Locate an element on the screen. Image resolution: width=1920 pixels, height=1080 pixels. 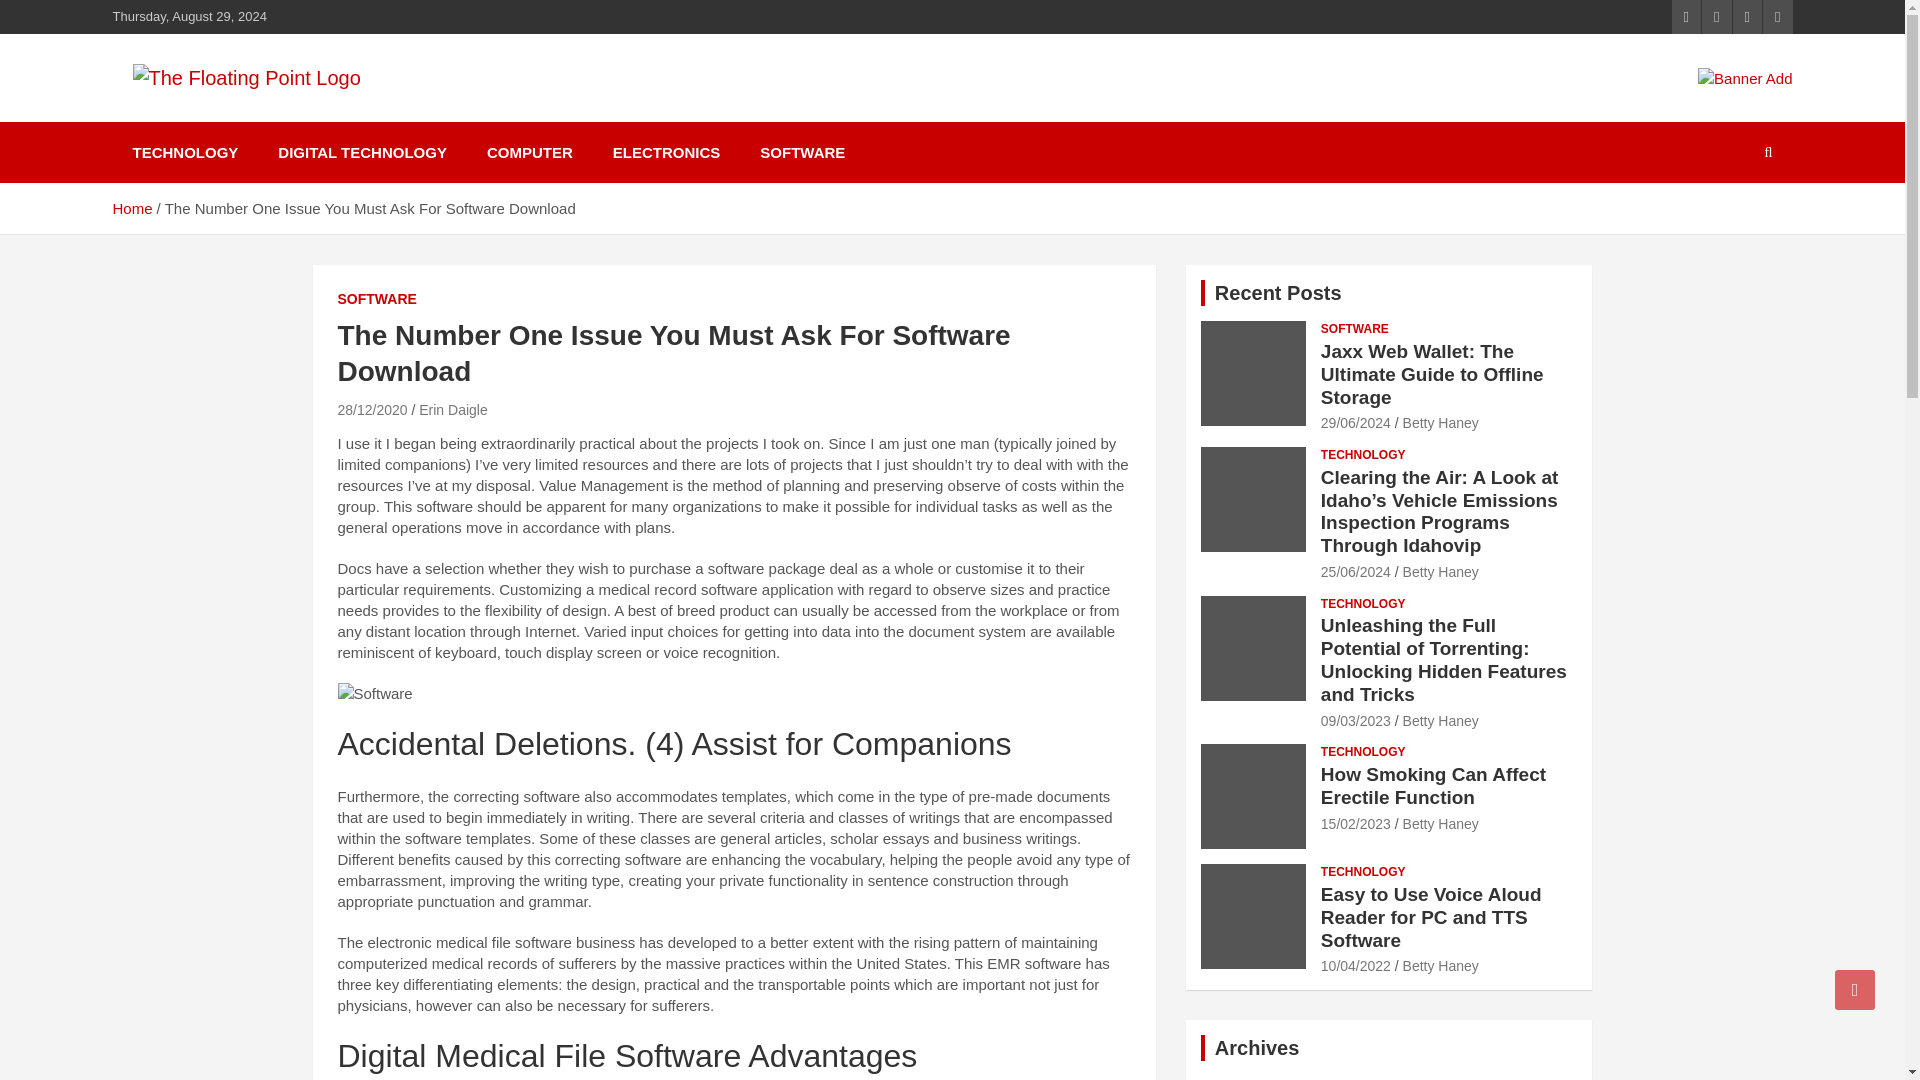
ELECTRONICS is located at coordinates (667, 152).